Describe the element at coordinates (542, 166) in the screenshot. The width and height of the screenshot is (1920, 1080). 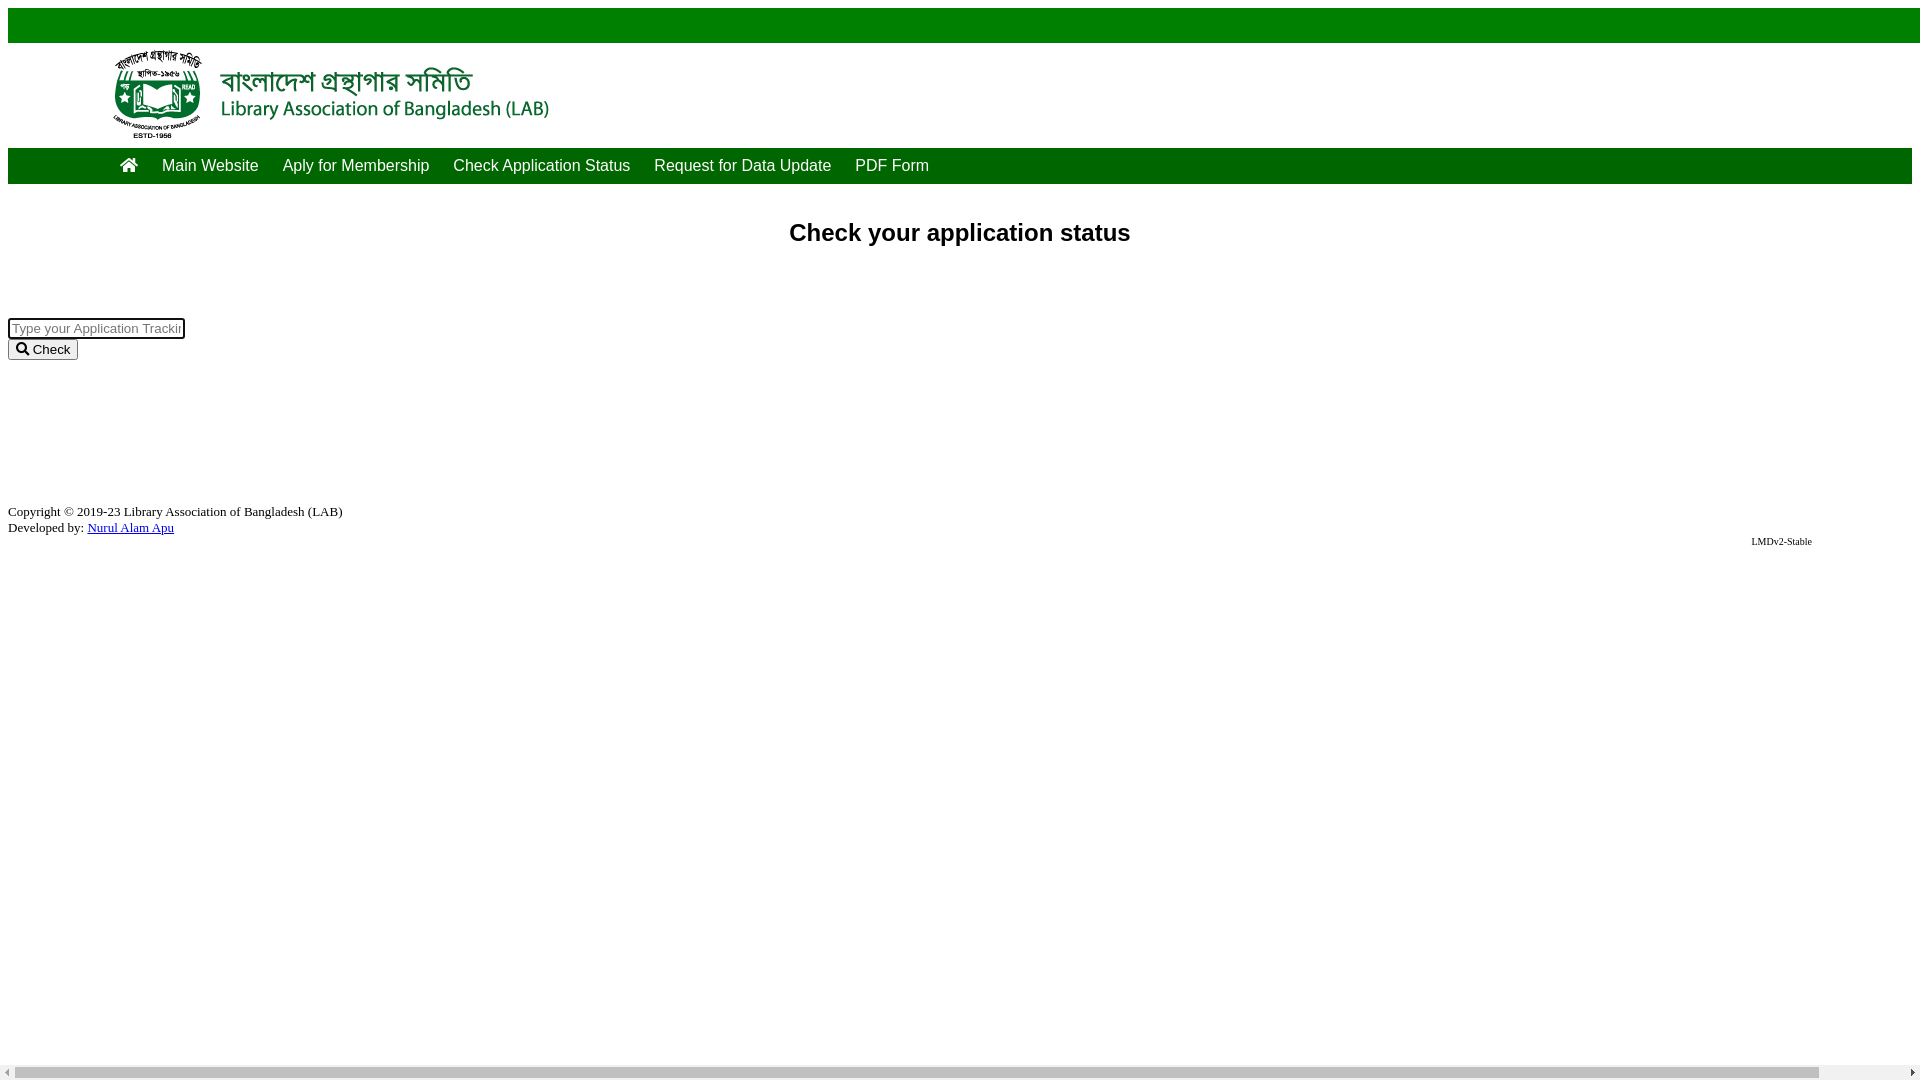
I see `Check Application Status` at that location.